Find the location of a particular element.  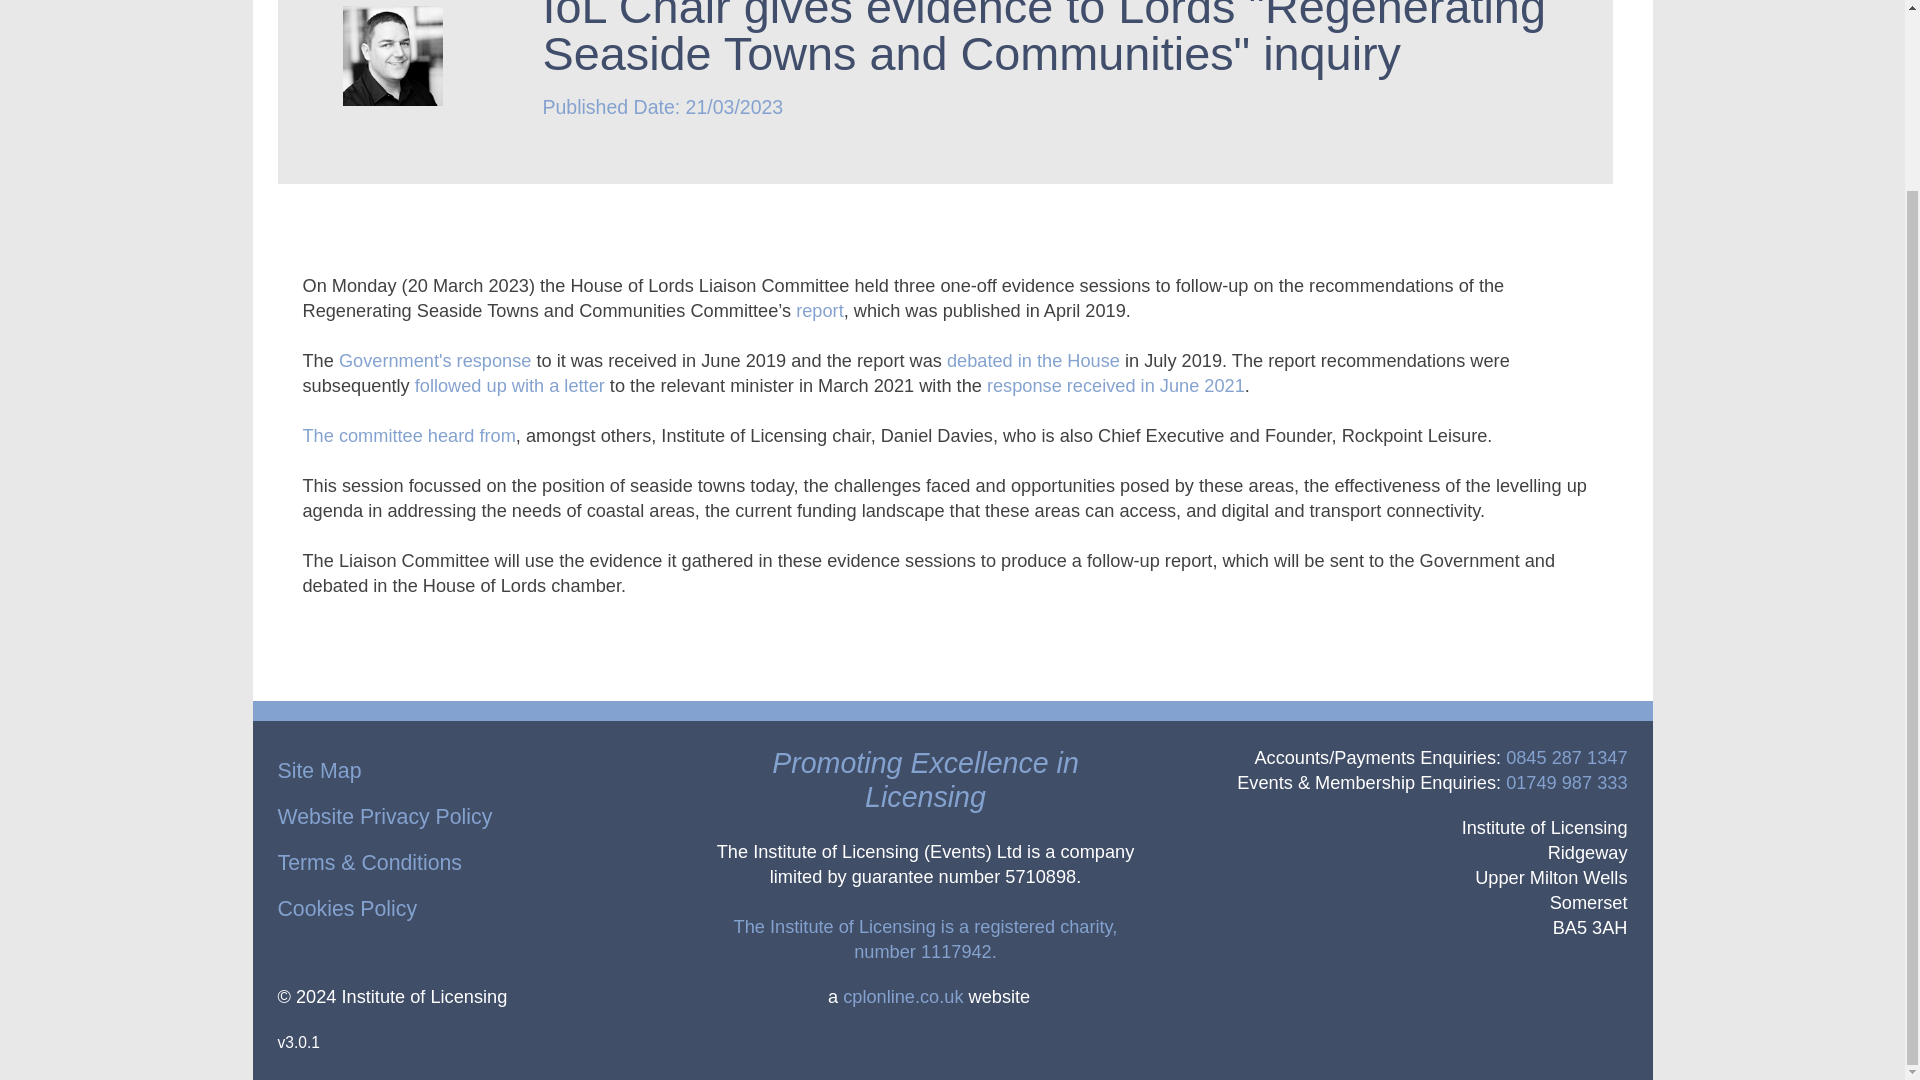

debated in the House is located at coordinates (1032, 361).